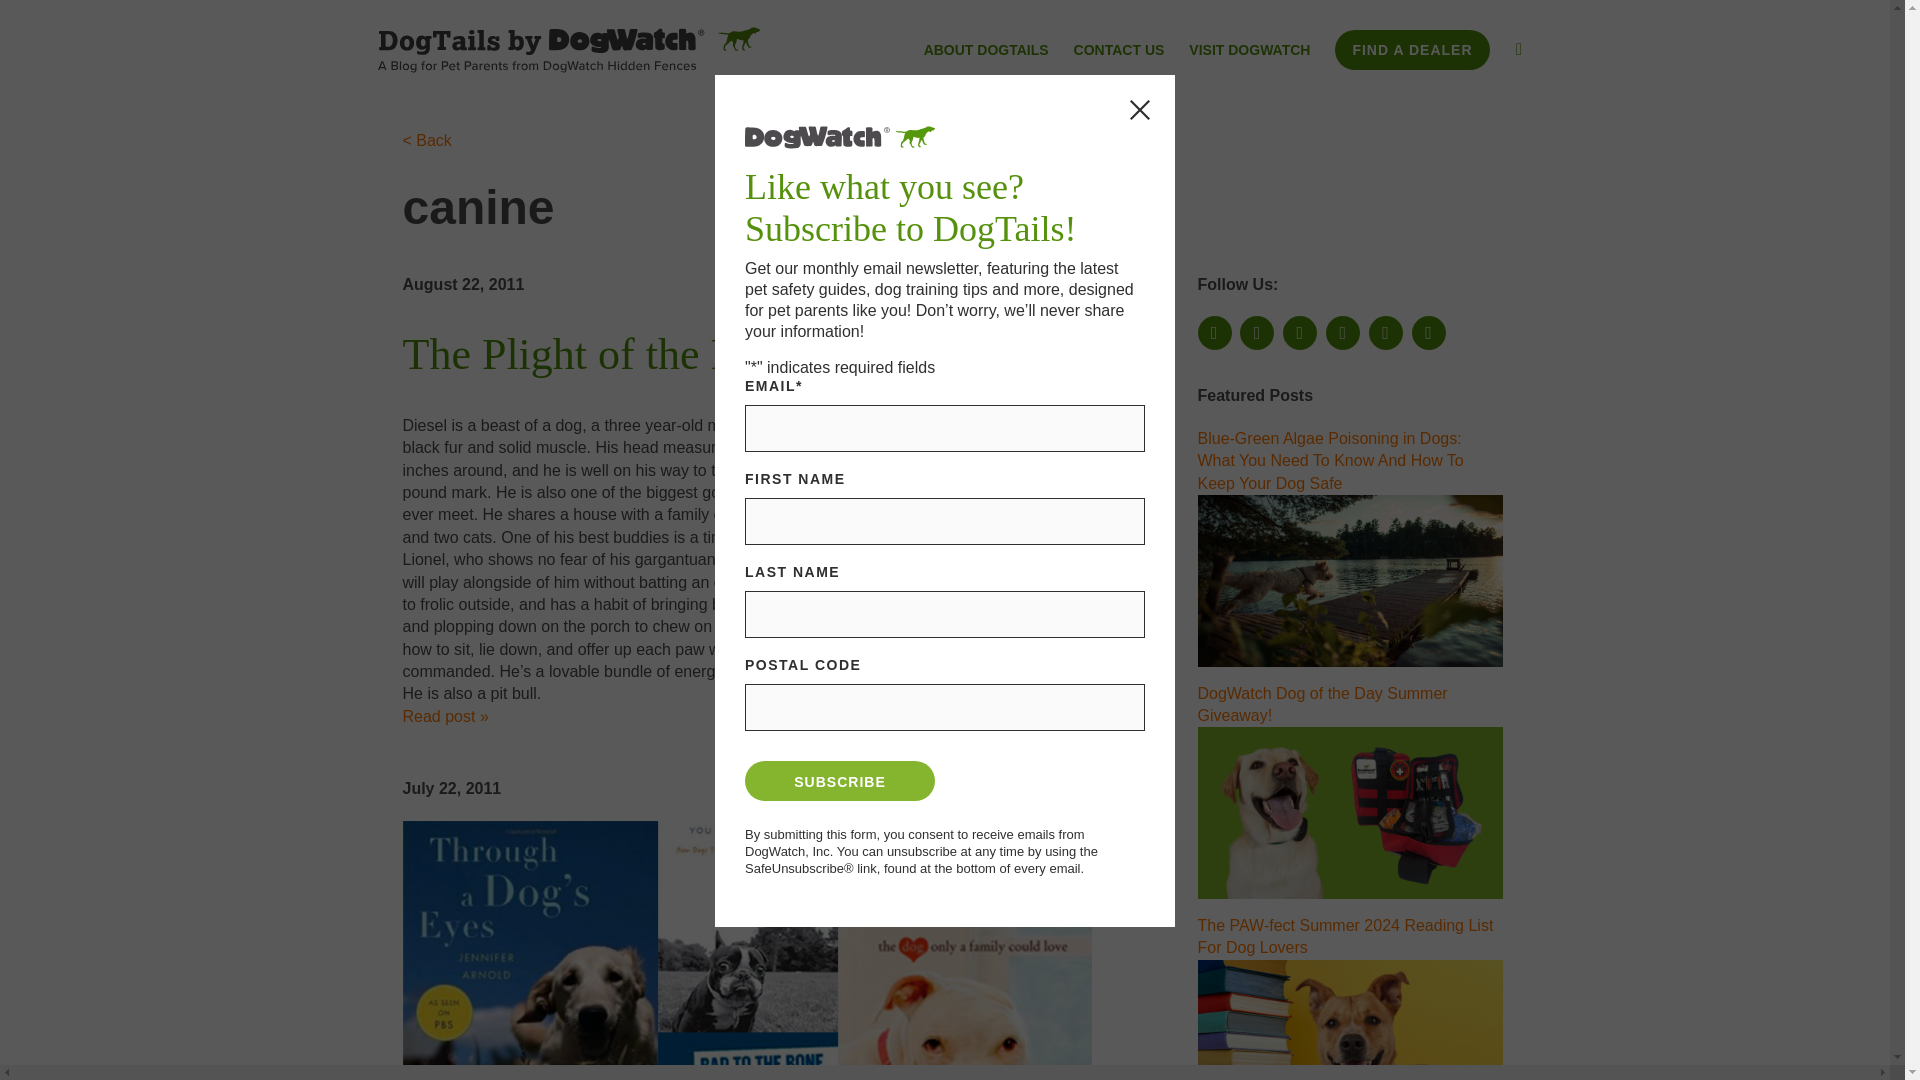 This screenshot has width=1920, height=1080. What do you see at coordinates (1257, 332) in the screenshot?
I see `DogWatch Hidden Fence Twitter Facebook` at bounding box center [1257, 332].